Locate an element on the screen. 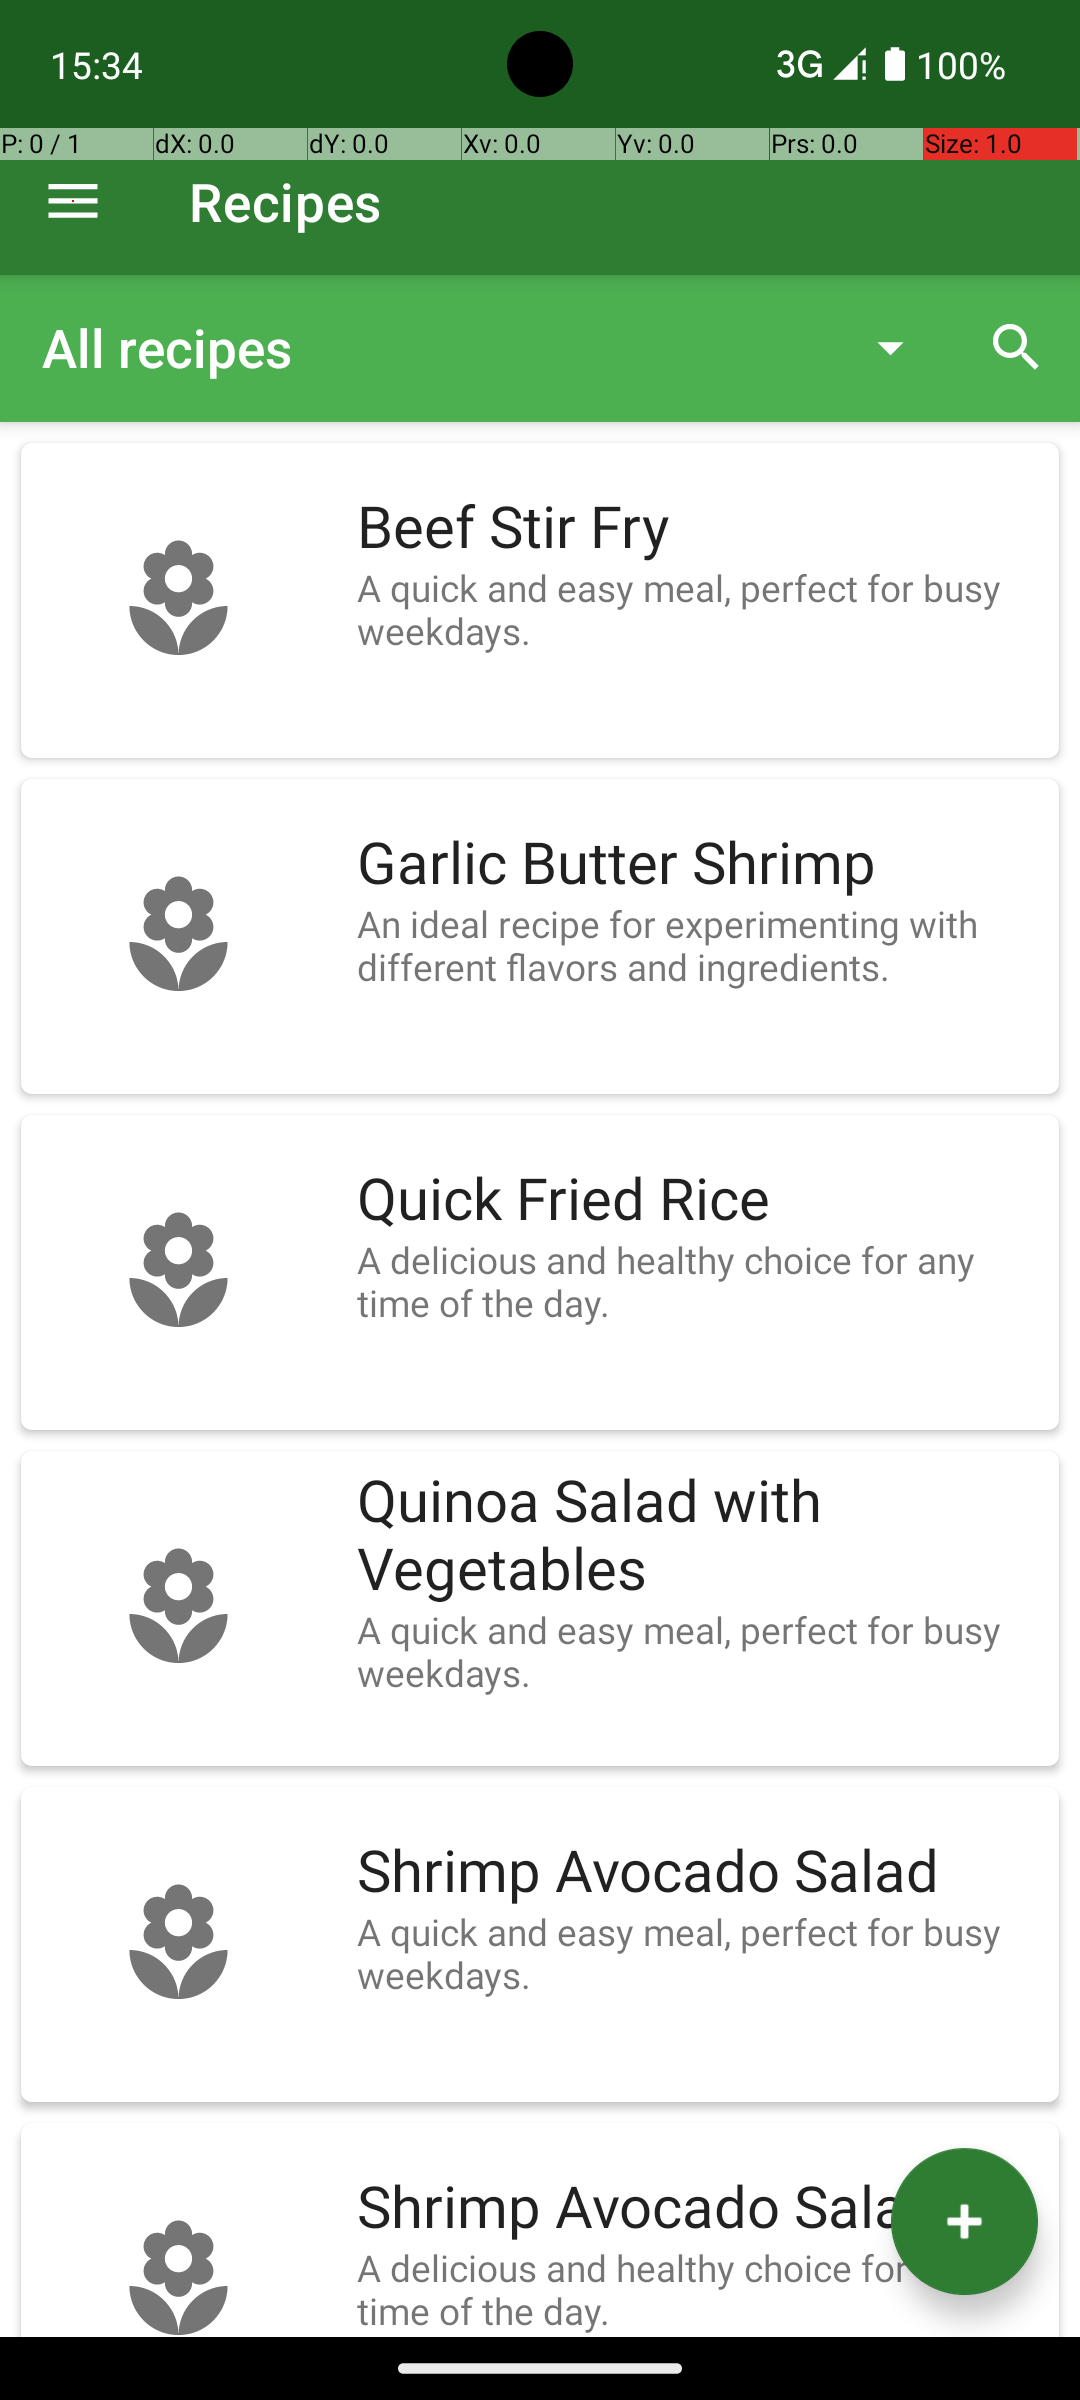  An ideal recipe for experimenting with different flavors and ingredients. is located at coordinates (698, 945).